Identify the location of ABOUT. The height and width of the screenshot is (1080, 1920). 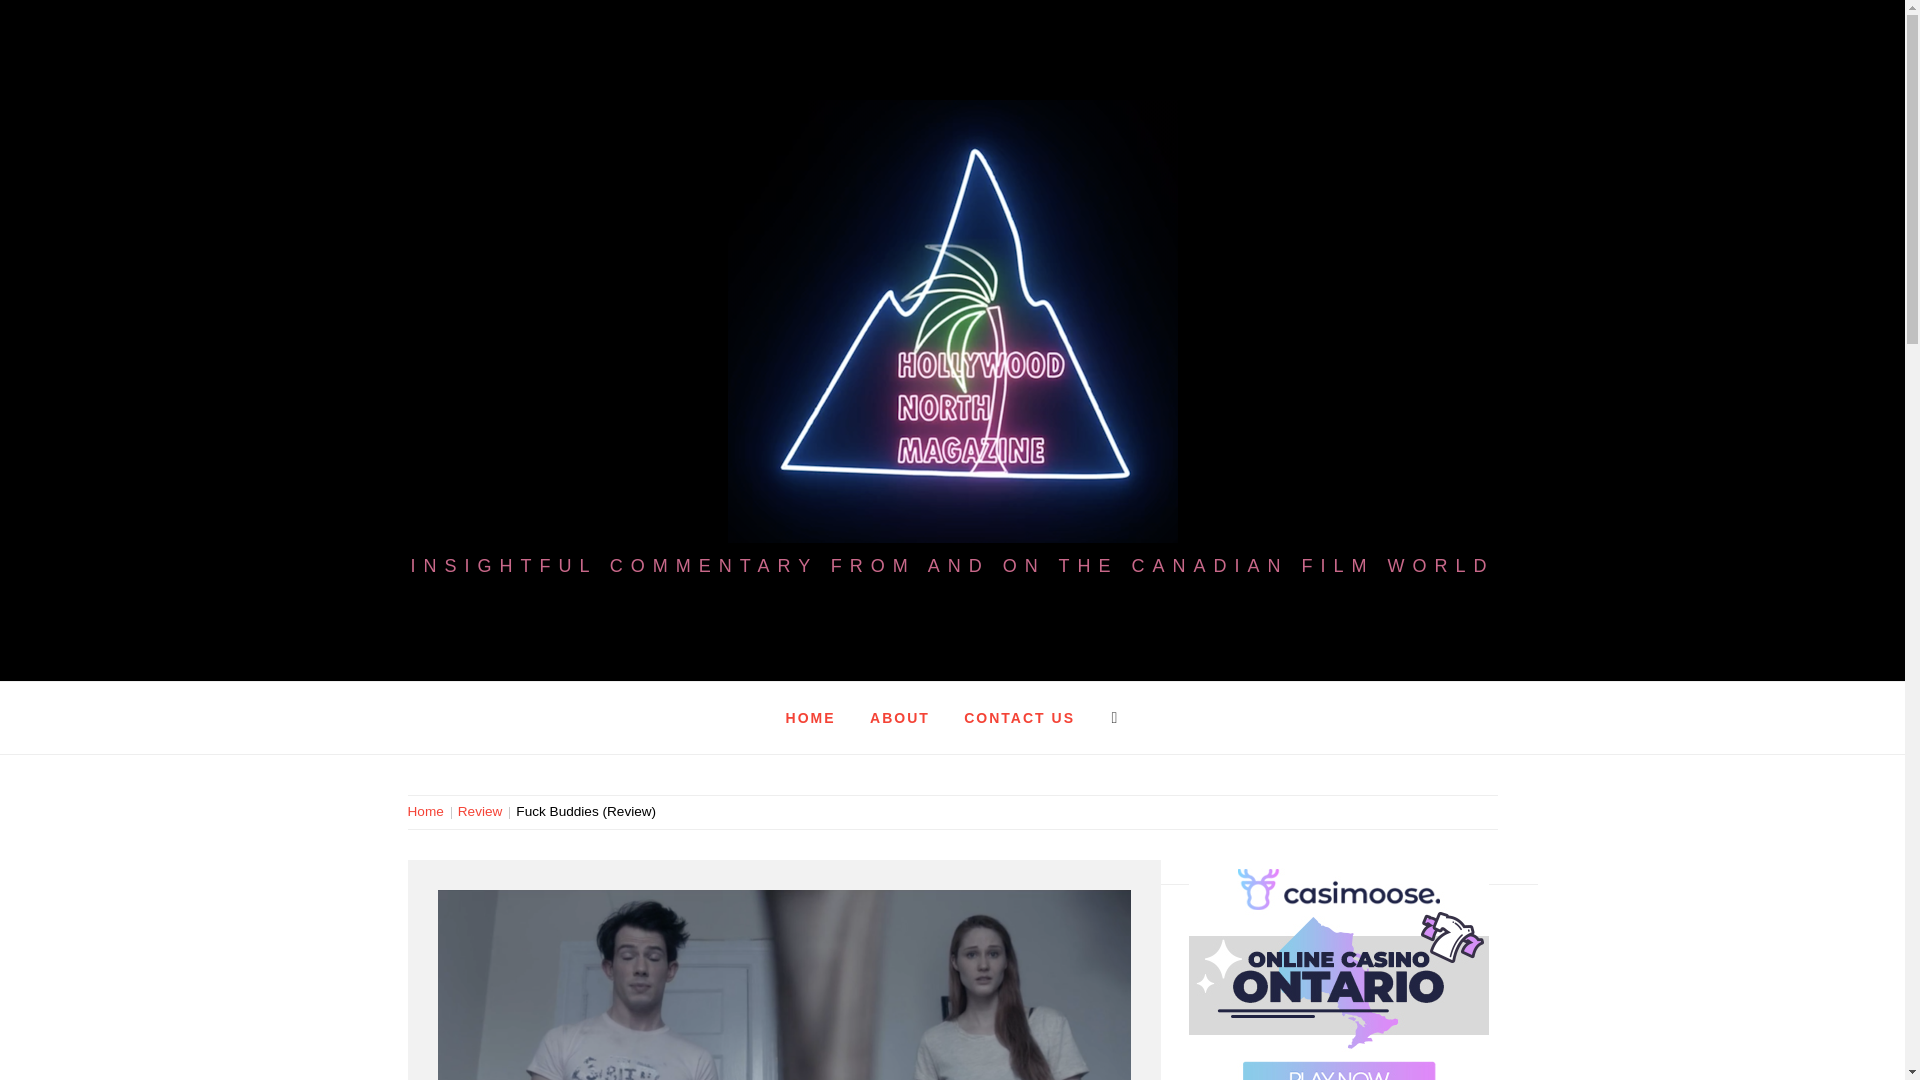
(899, 717).